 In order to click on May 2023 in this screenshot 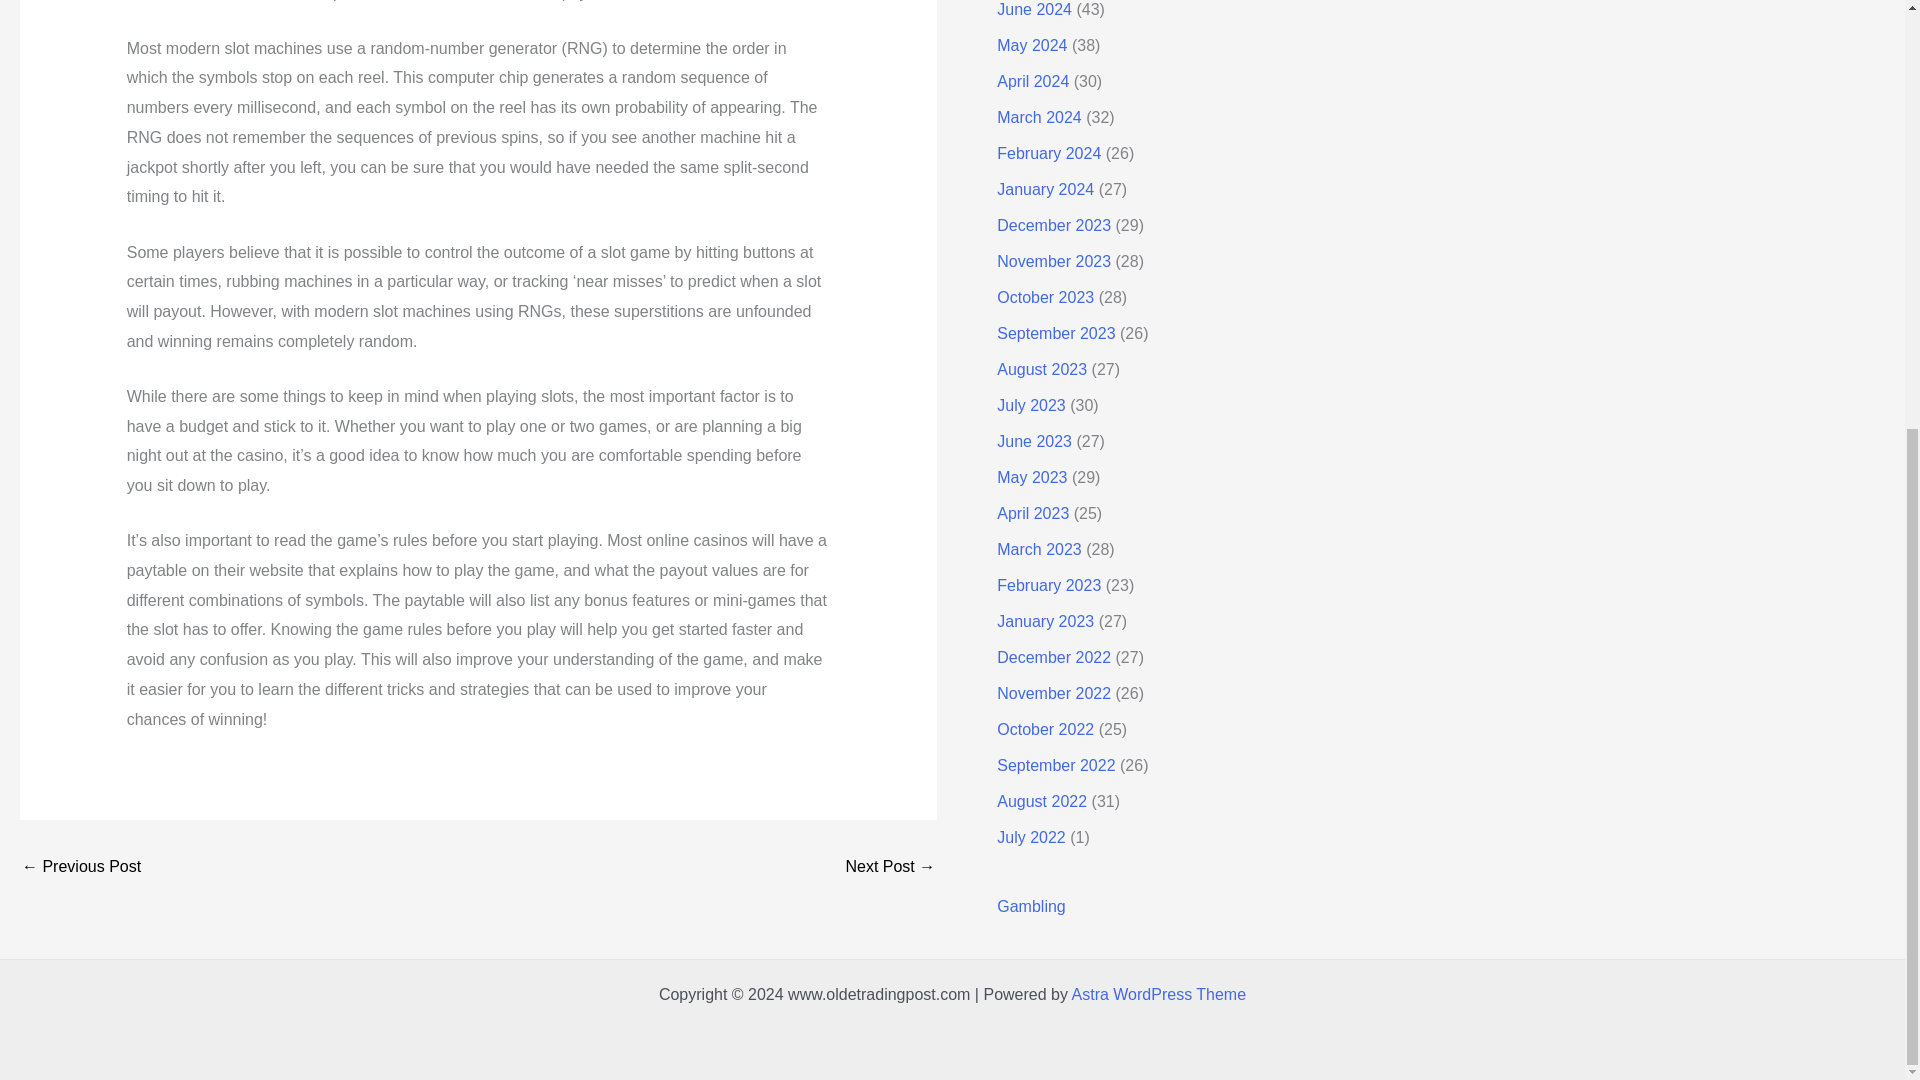, I will do `click(1032, 477)`.